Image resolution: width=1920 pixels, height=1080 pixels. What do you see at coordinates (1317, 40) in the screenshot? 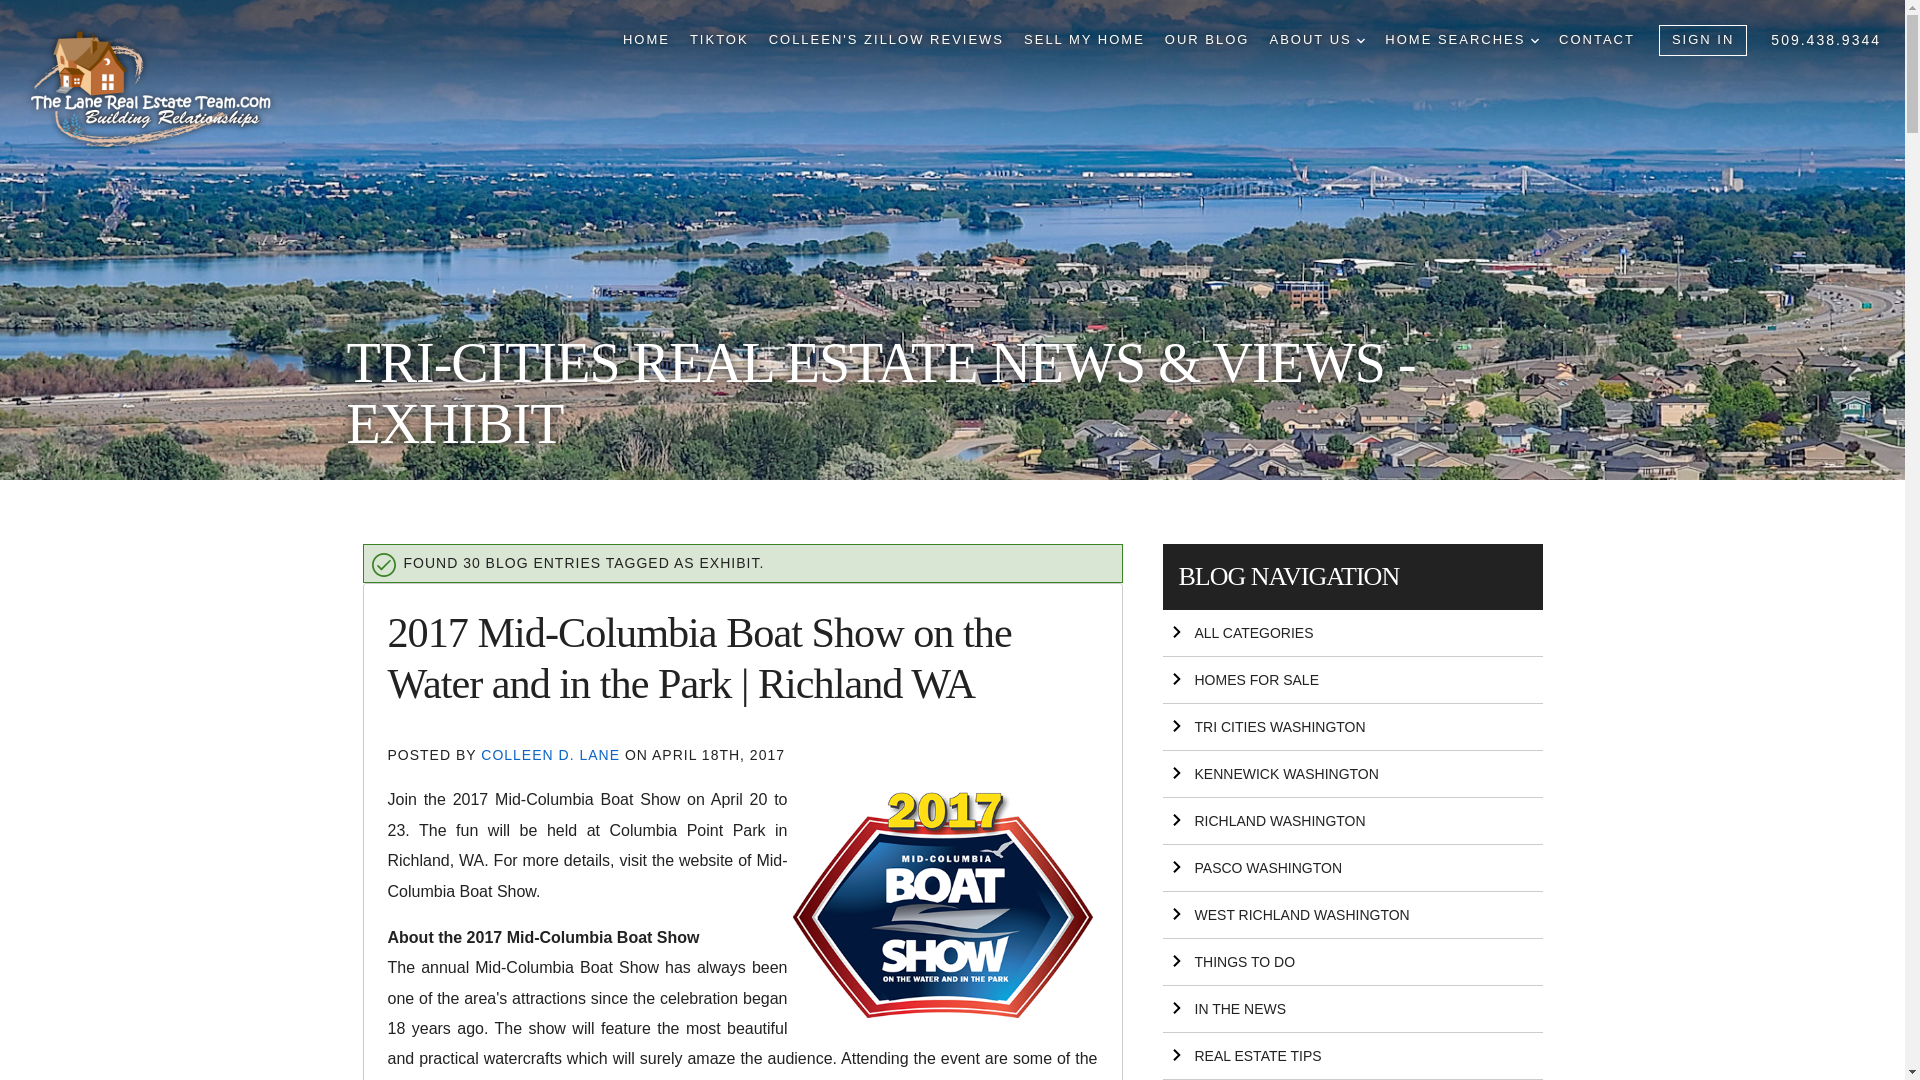
I see `ABOUT US DROPDOWN ARROW` at bounding box center [1317, 40].